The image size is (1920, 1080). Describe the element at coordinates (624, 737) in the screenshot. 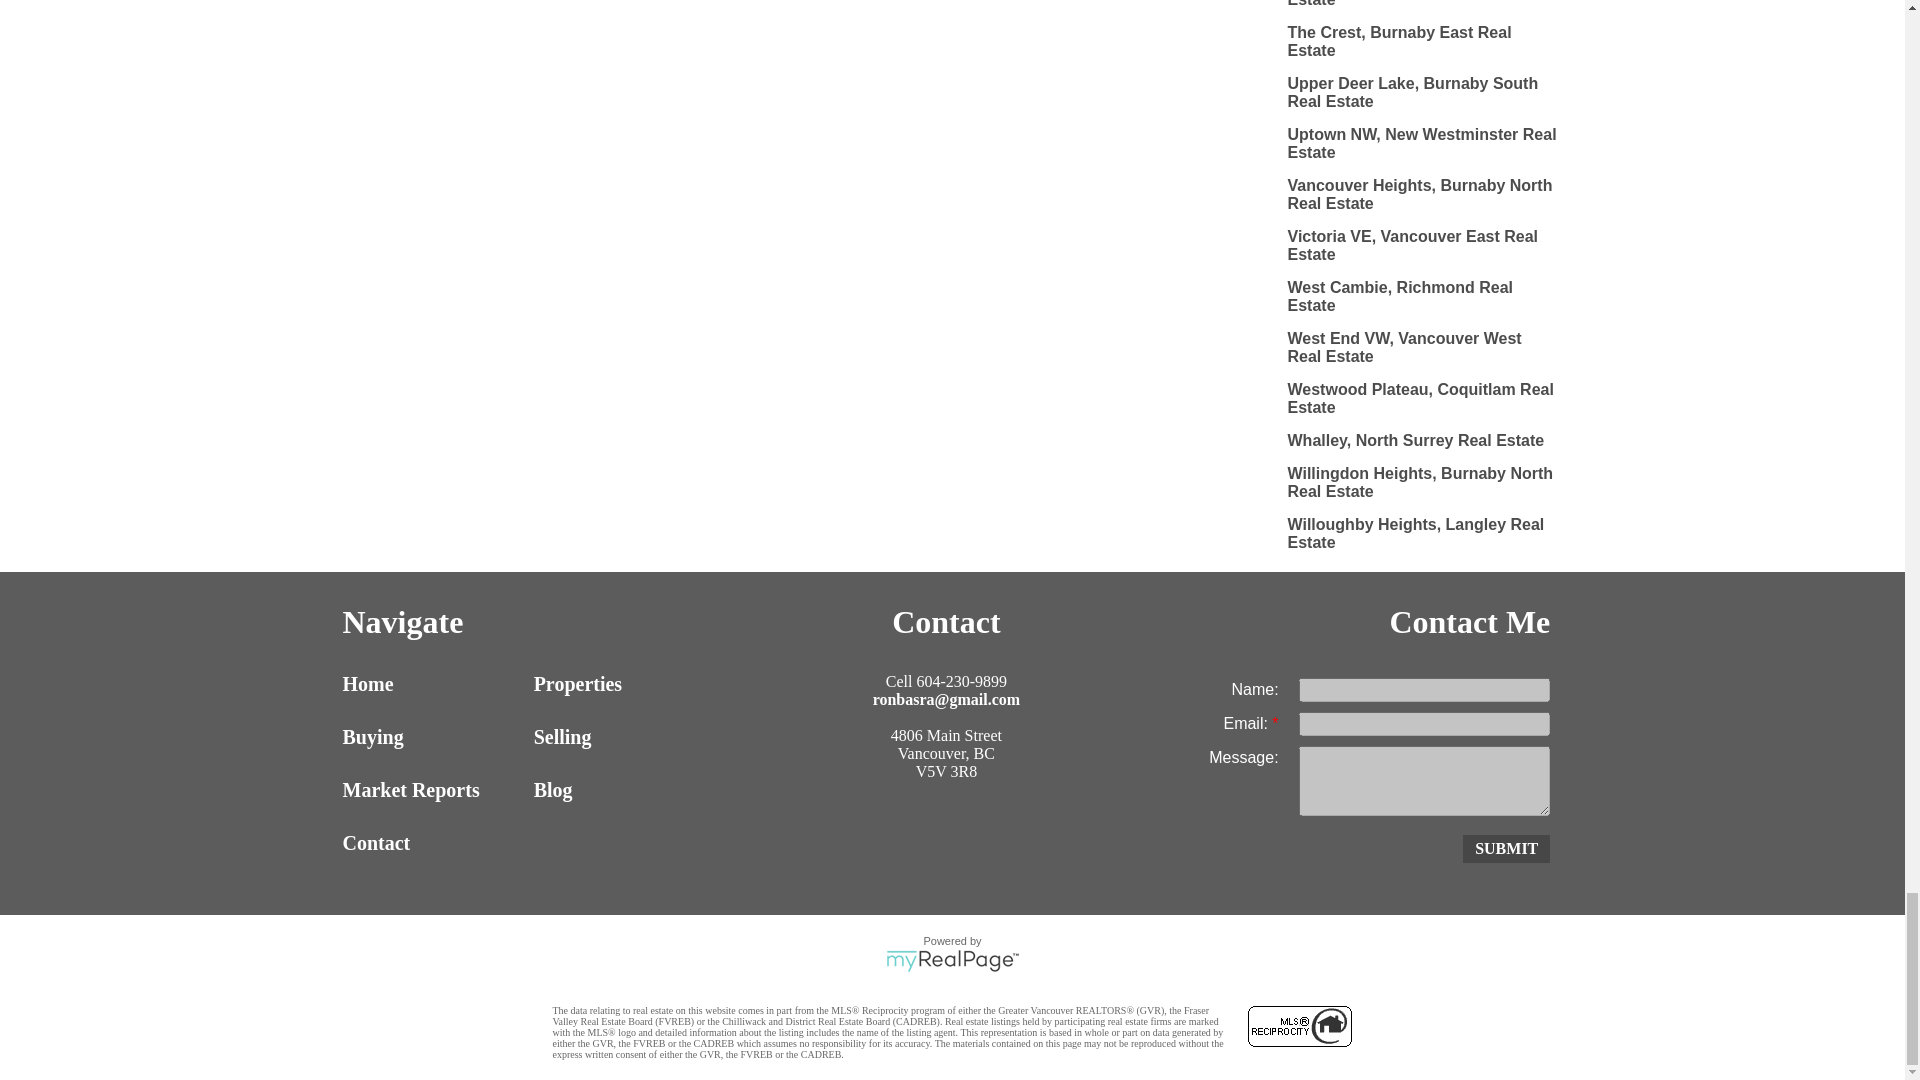

I see `Selling` at that location.